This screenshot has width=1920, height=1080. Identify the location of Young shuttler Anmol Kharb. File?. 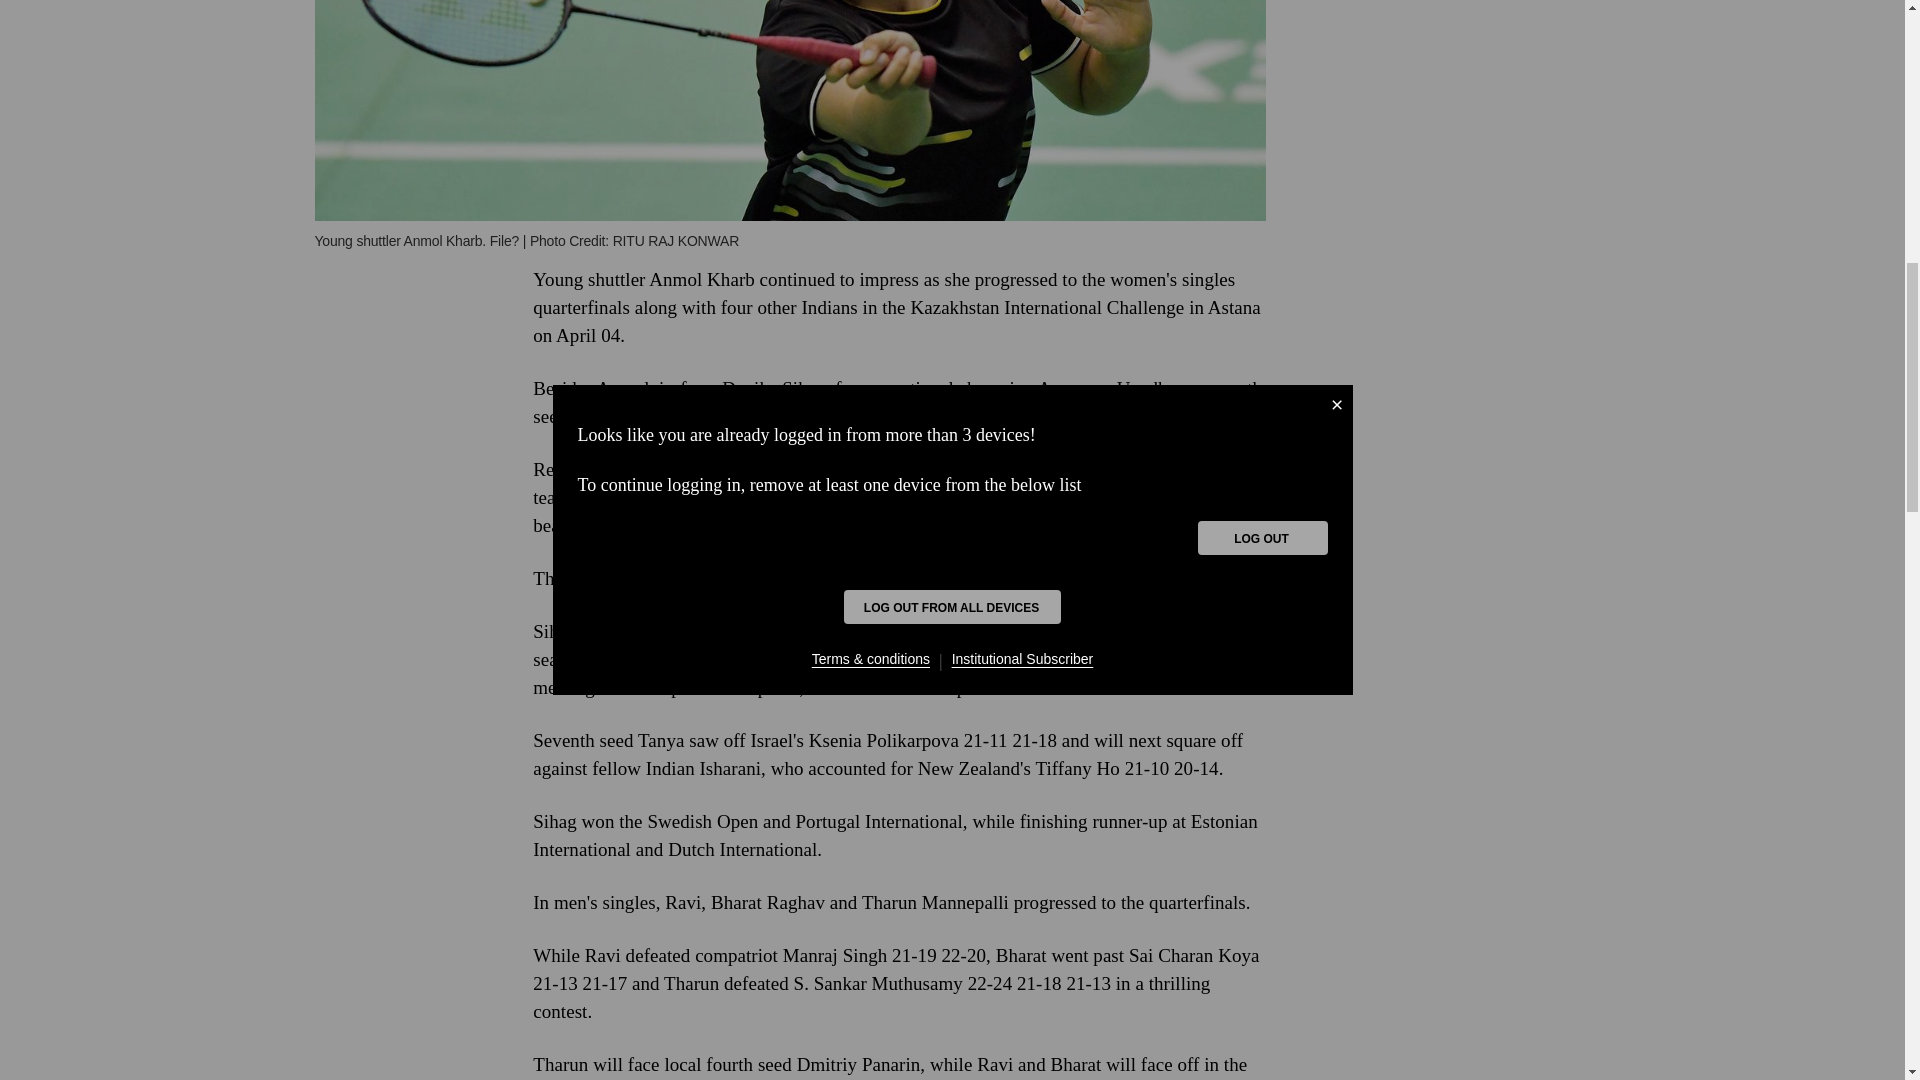
(790, 110).